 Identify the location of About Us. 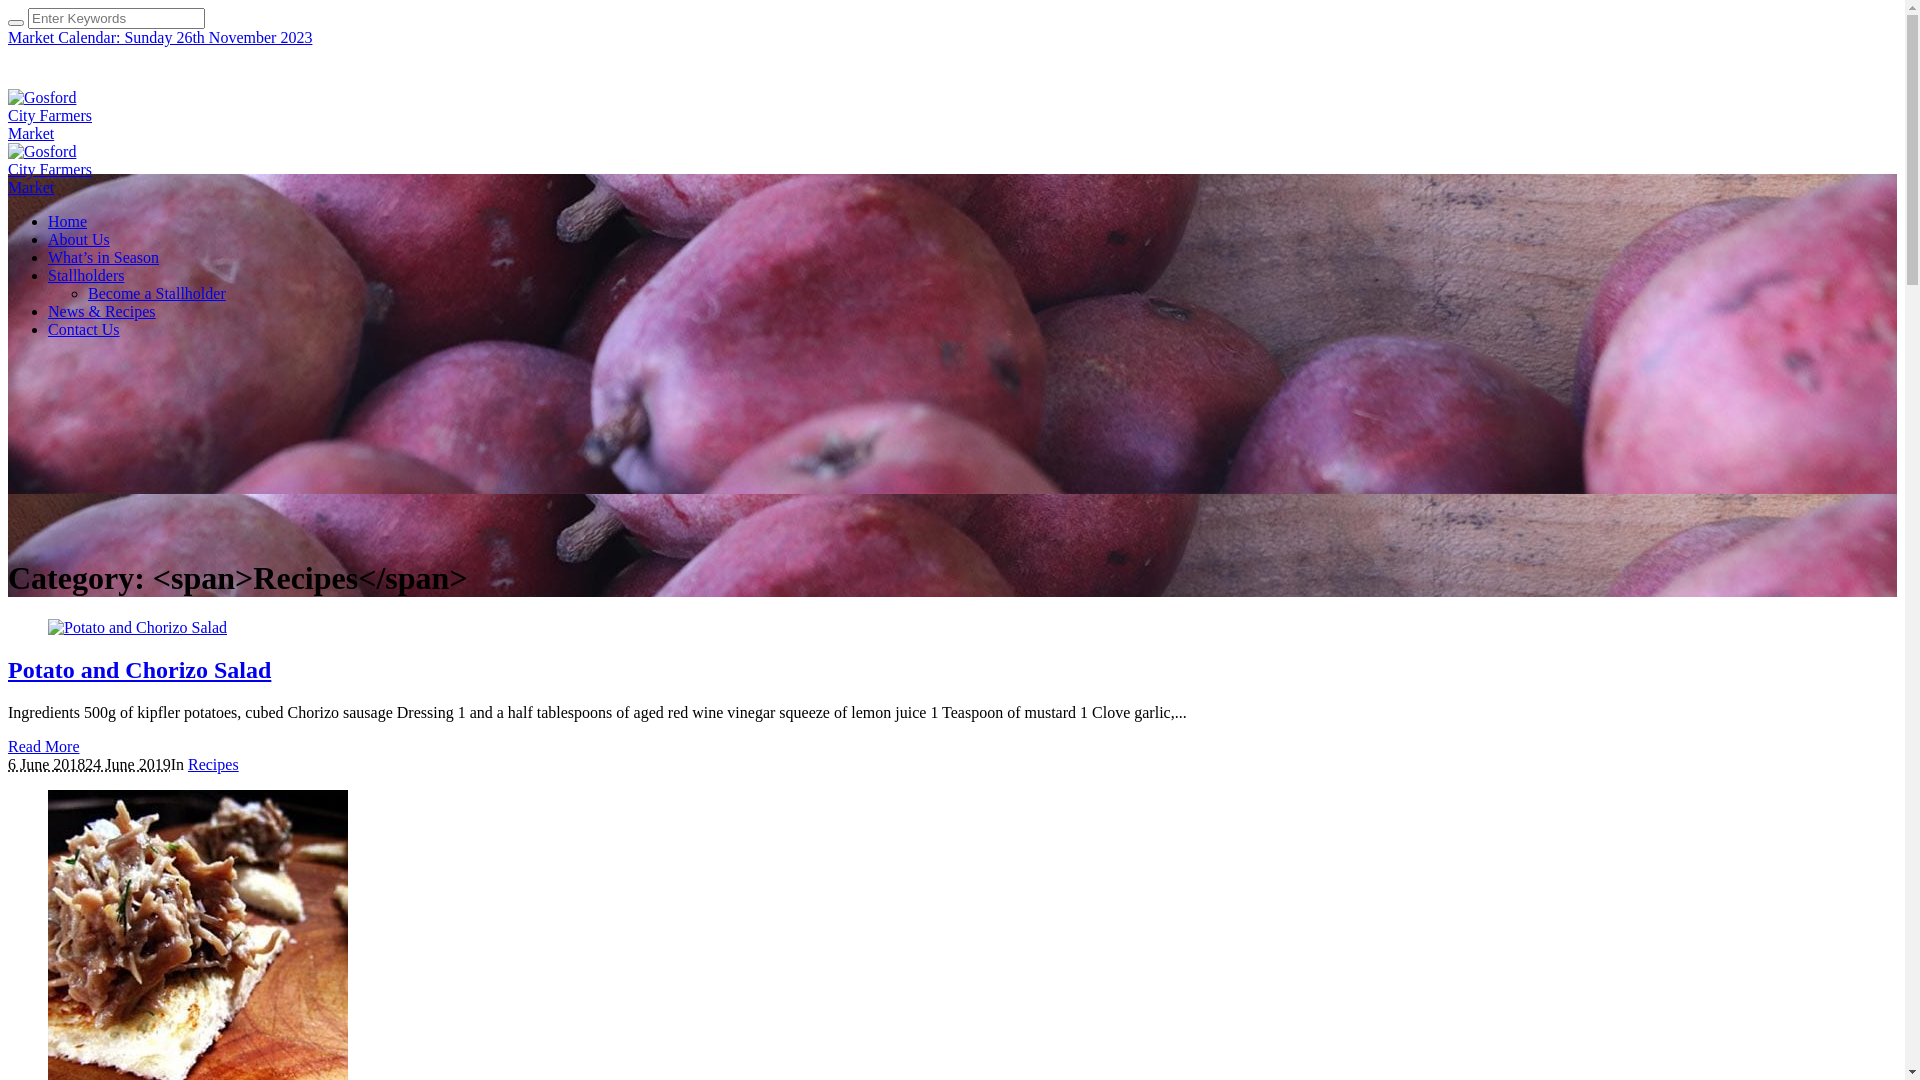
(79, 240).